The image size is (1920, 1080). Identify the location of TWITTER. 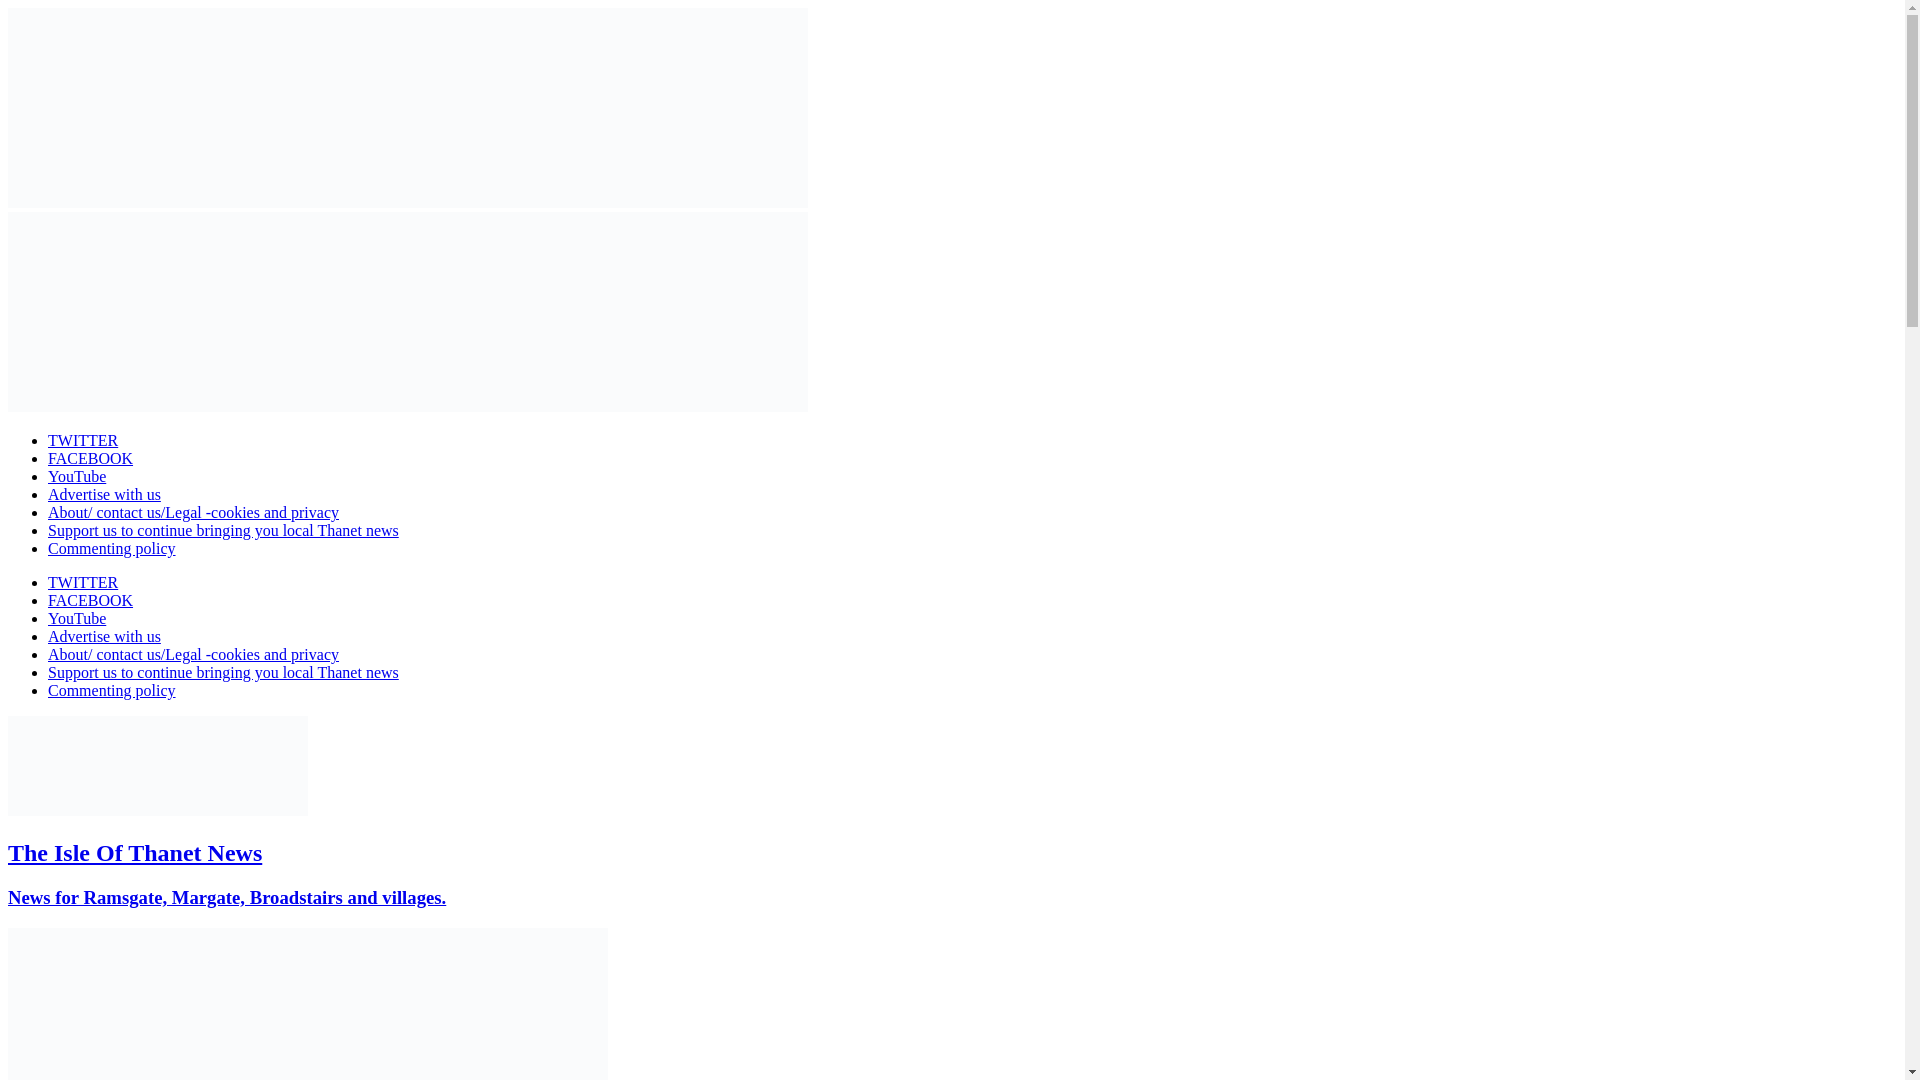
(82, 440).